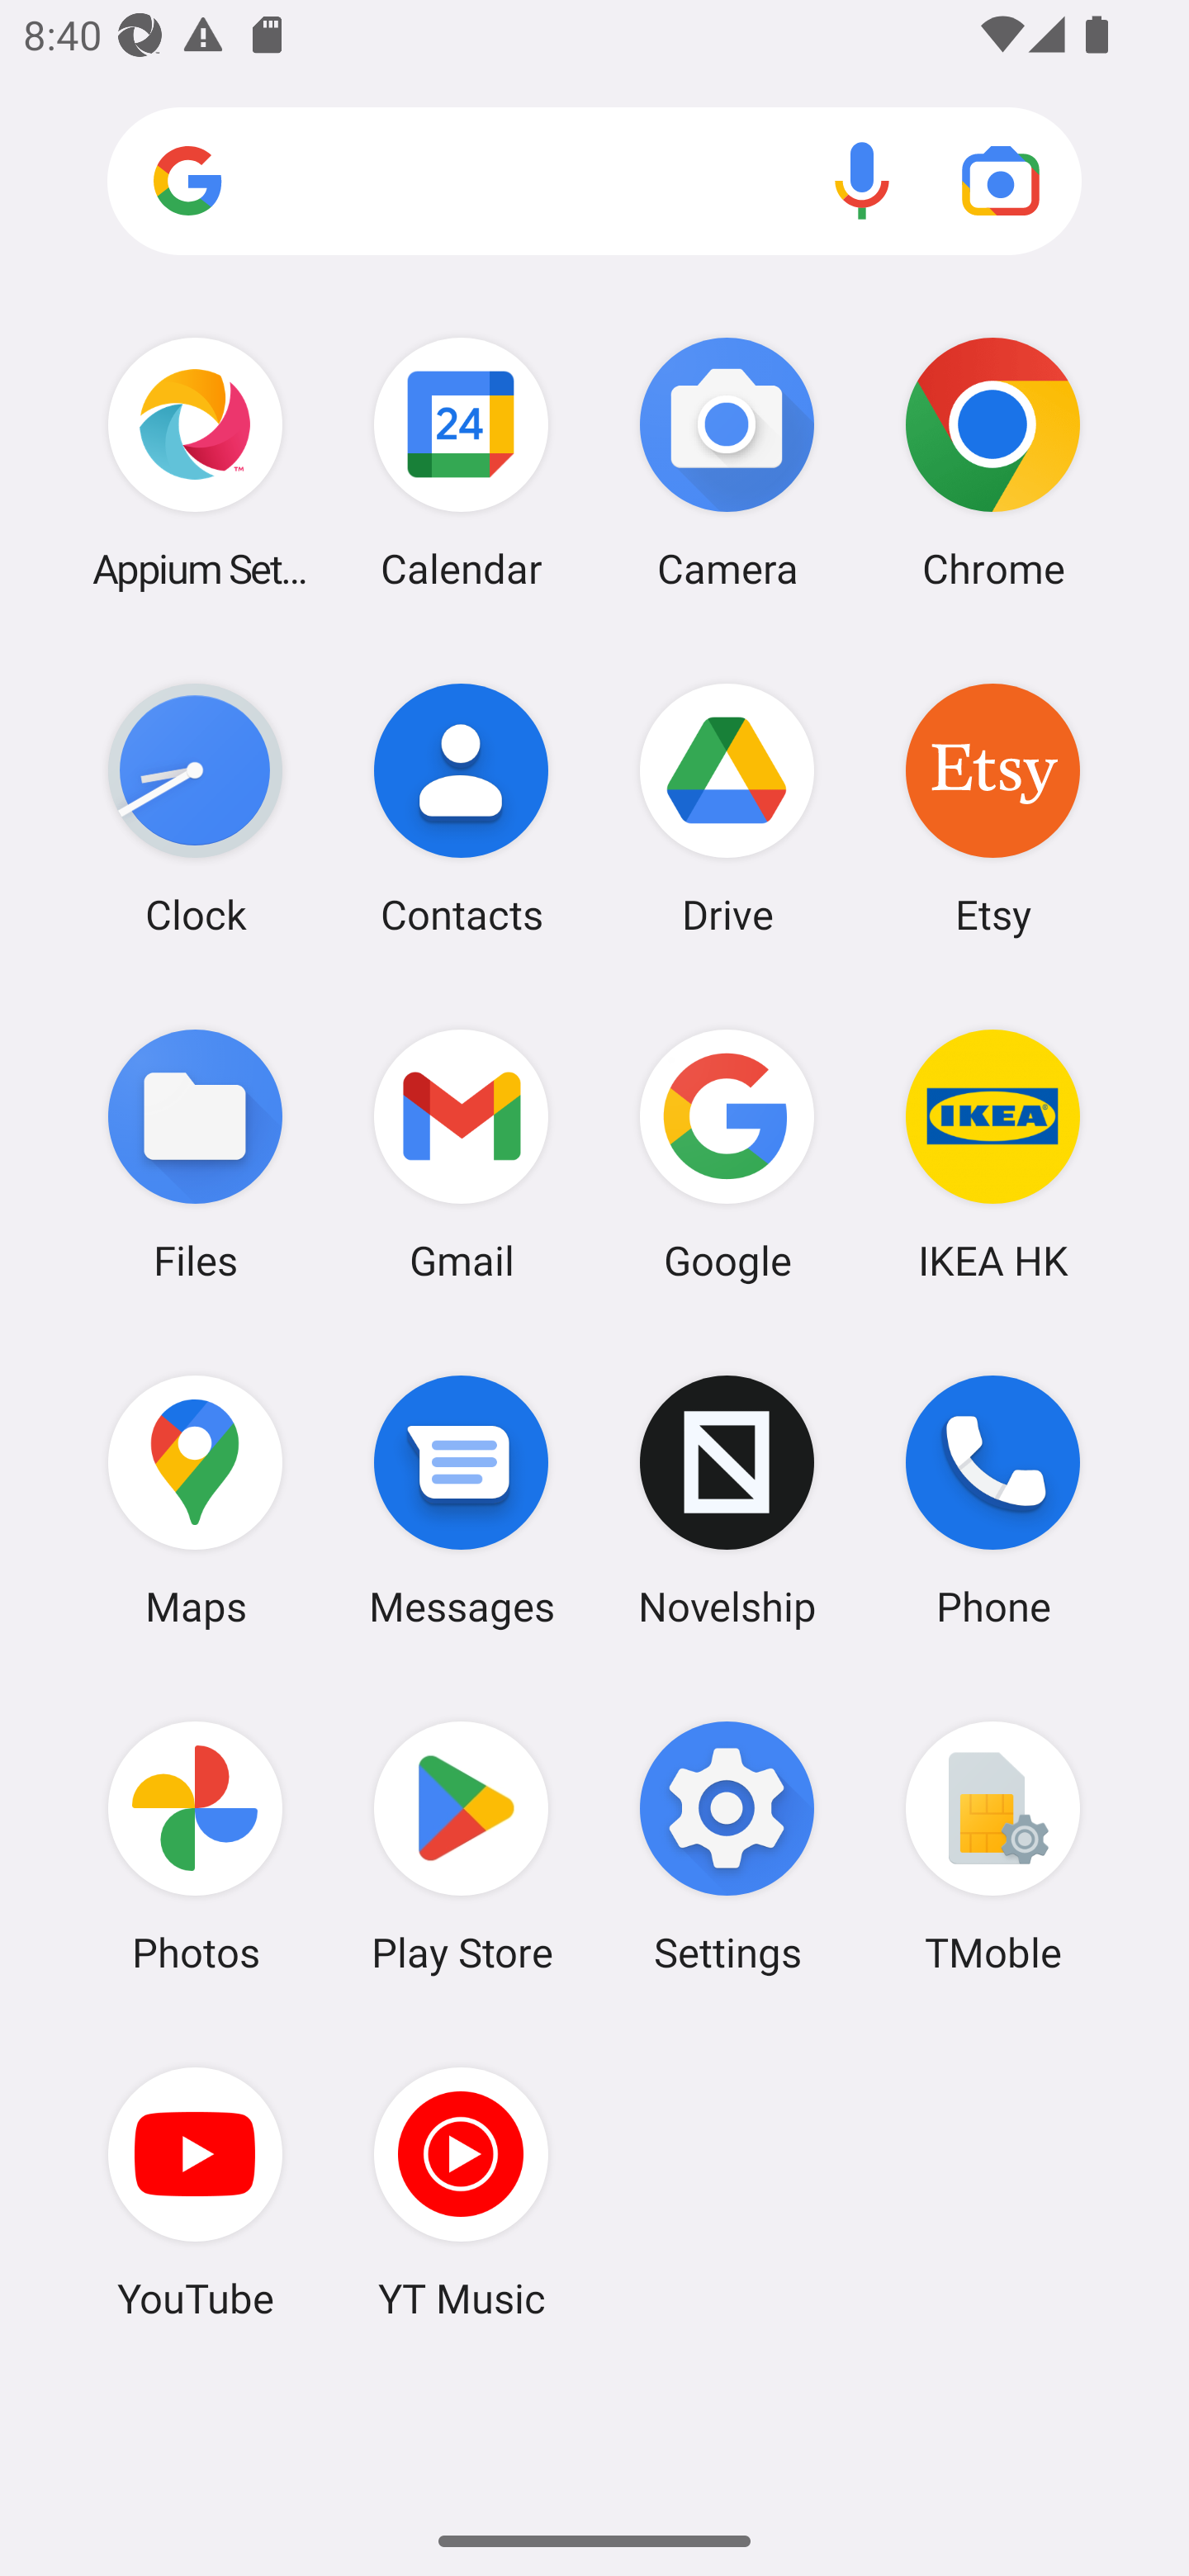 The height and width of the screenshot is (2576, 1189). What do you see at coordinates (461, 1847) in the screenshot?
I see `Play Store` at bounding box center [461, 1847].